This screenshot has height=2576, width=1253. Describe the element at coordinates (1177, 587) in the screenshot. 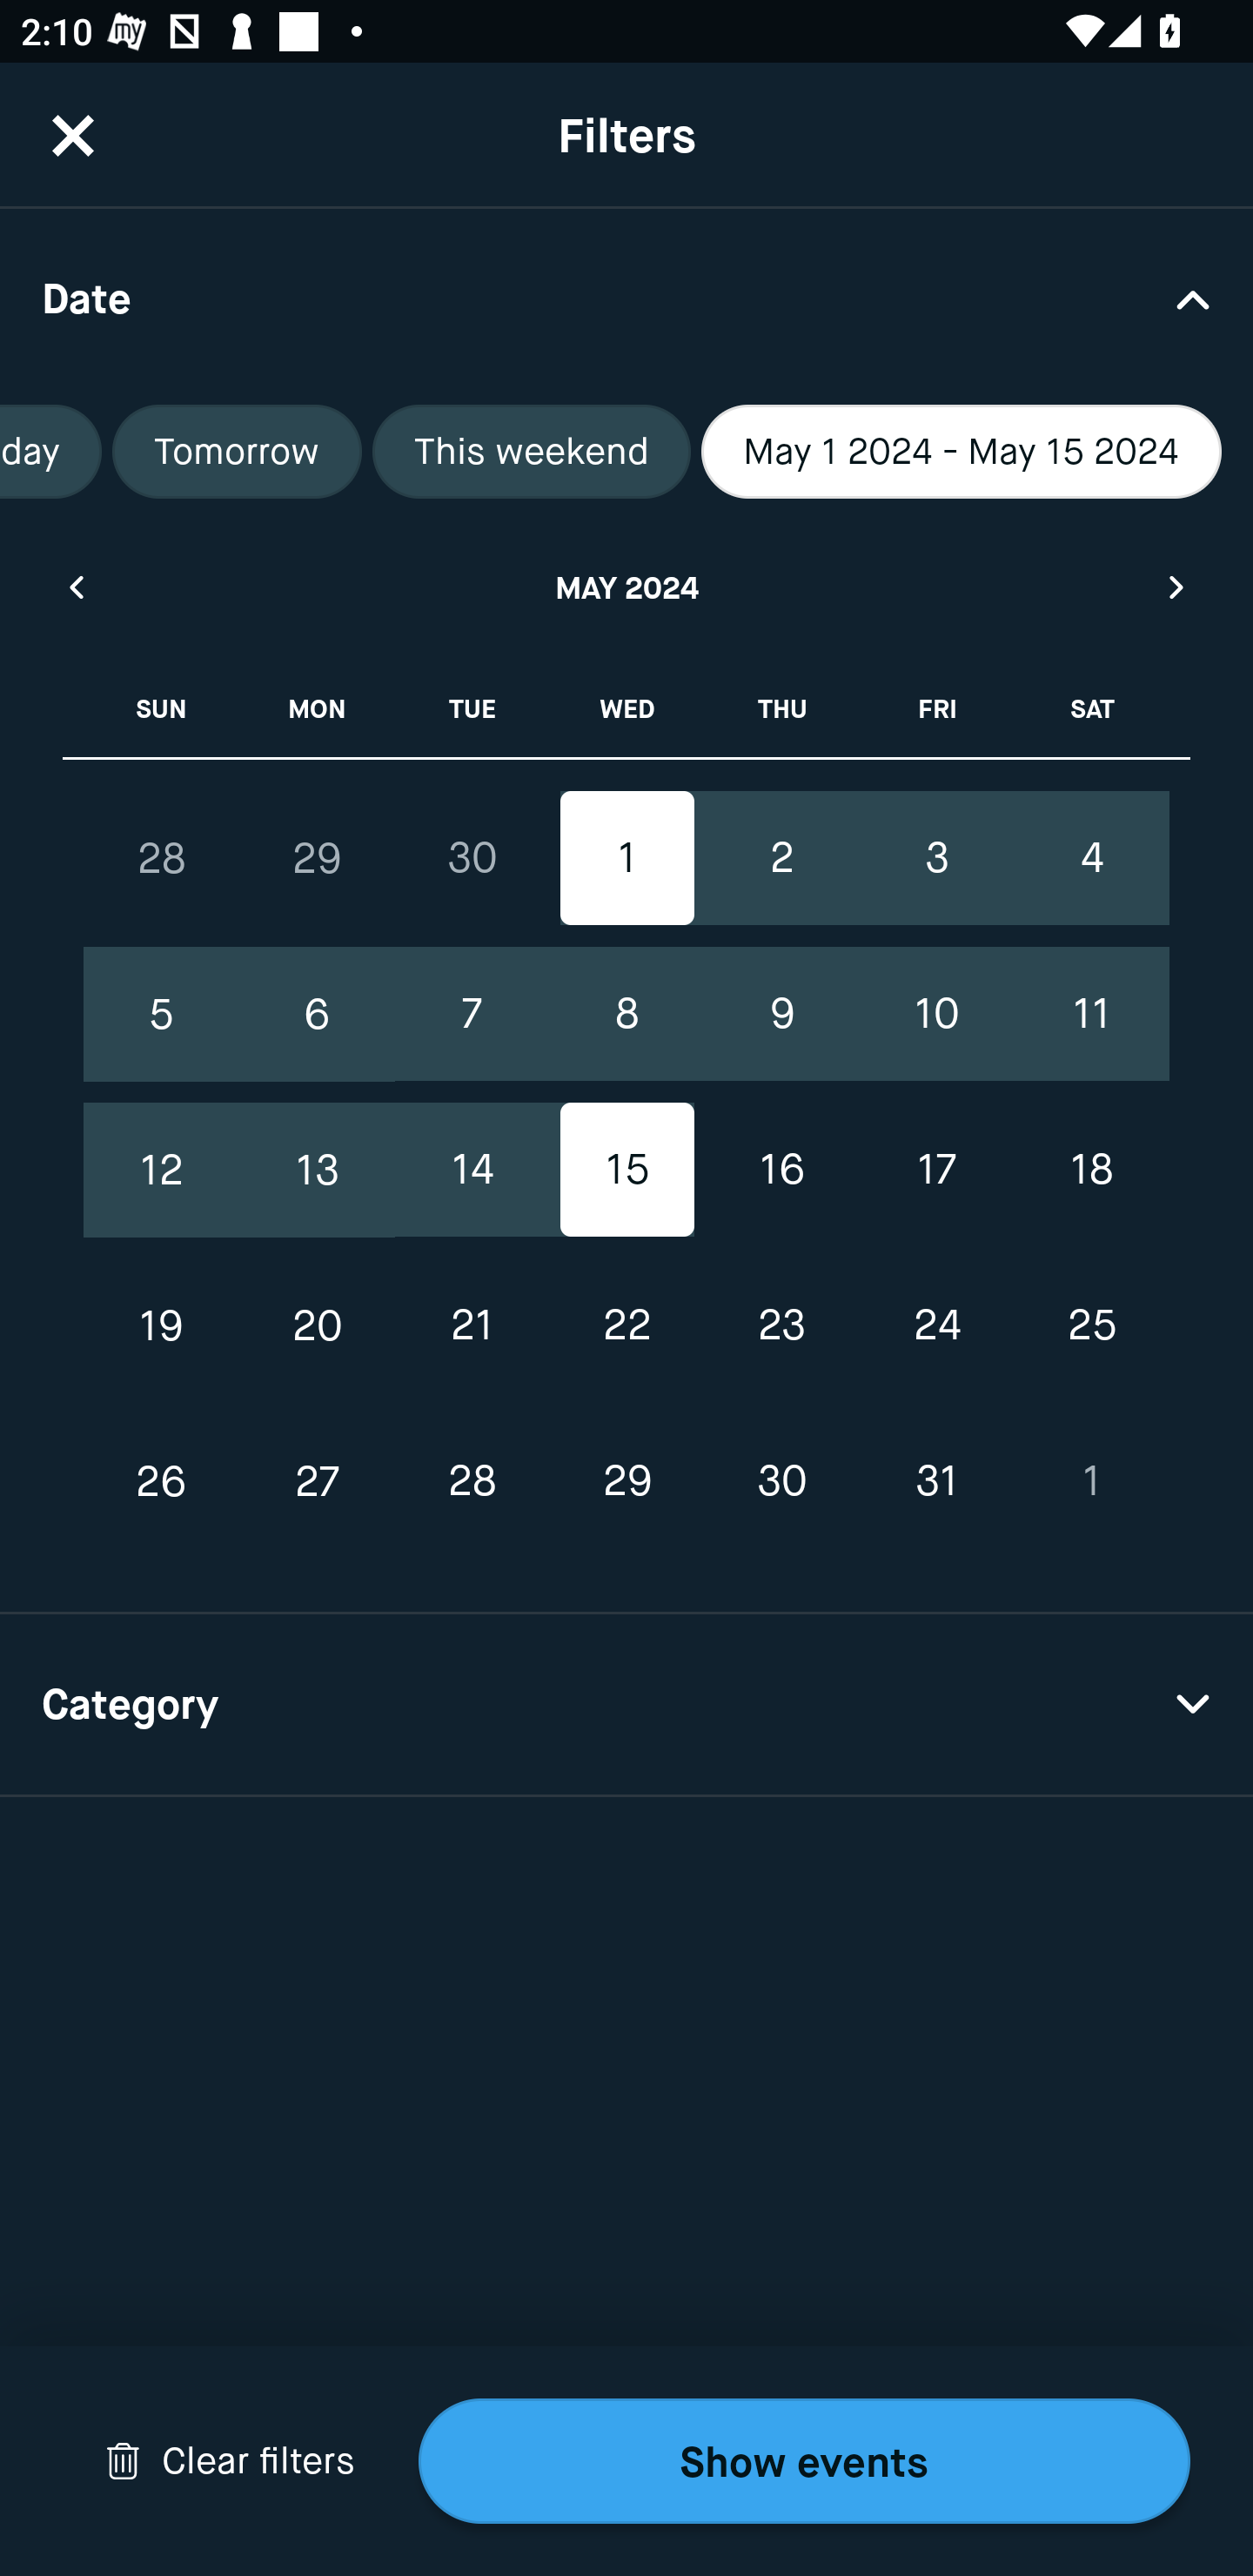

I see `Next` at that location.